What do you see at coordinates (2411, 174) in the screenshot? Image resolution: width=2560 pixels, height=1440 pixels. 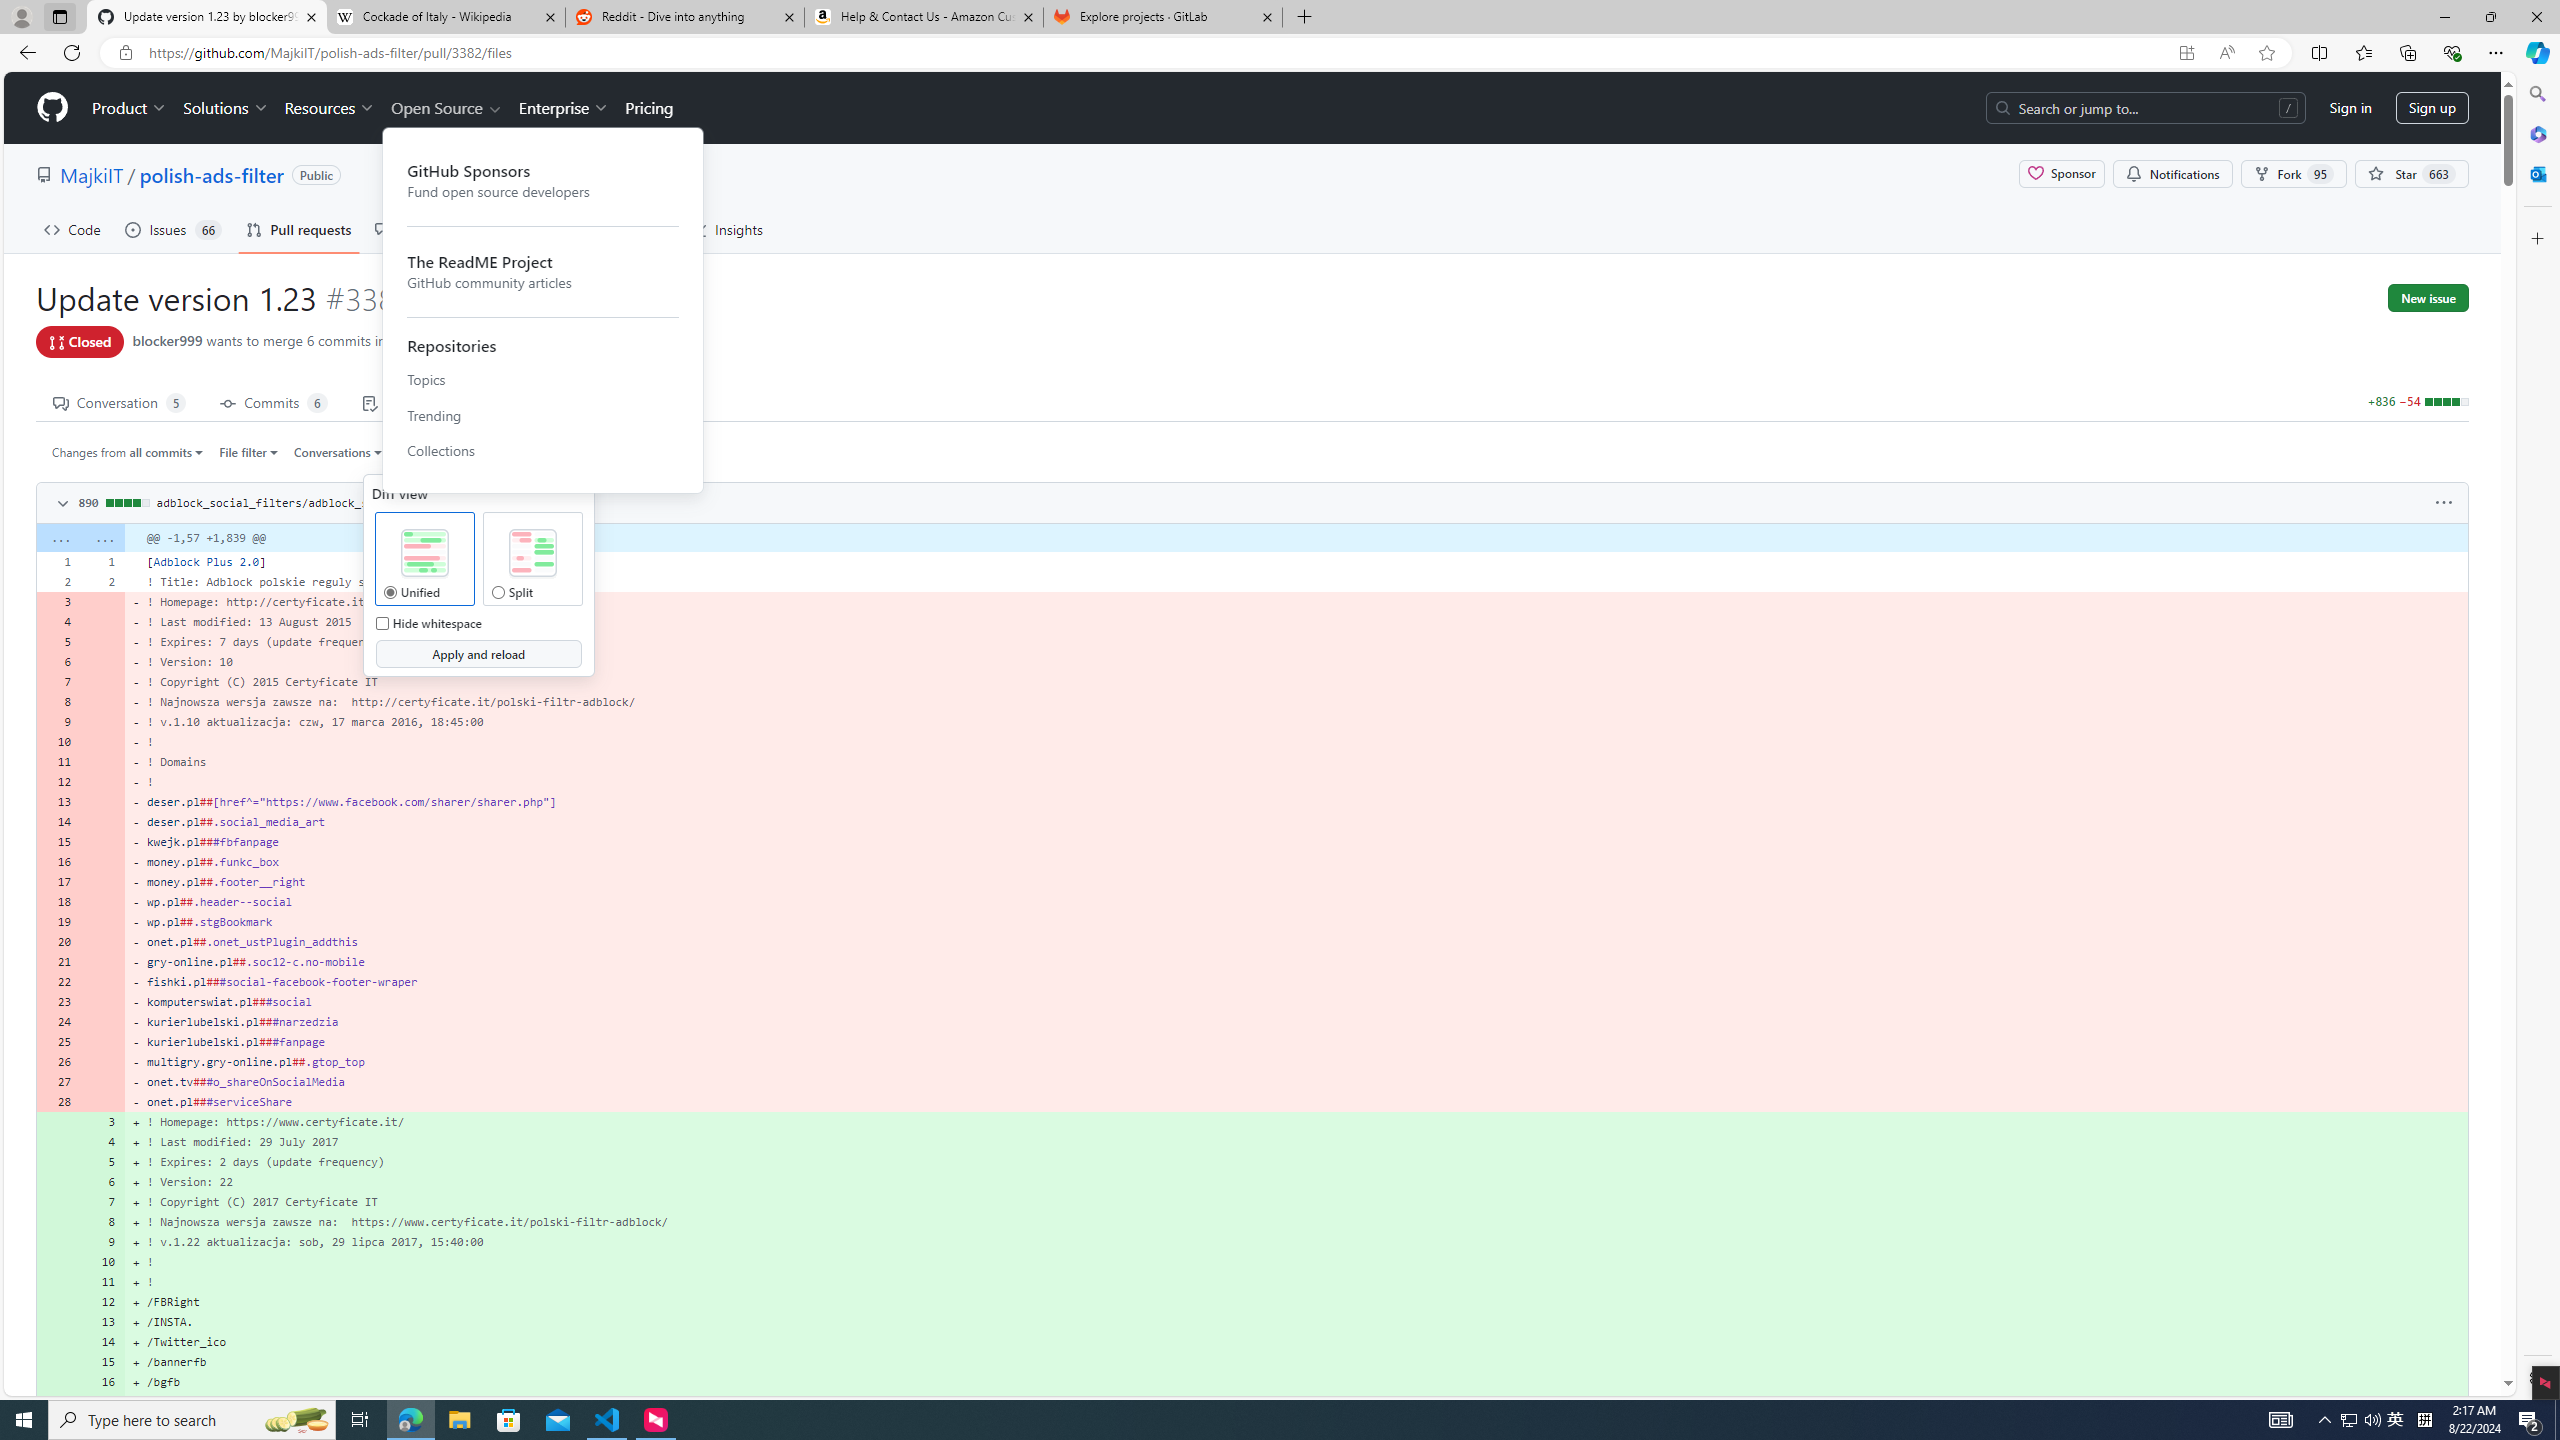 I see ` Star 663` at bounding box center [2411, 174].